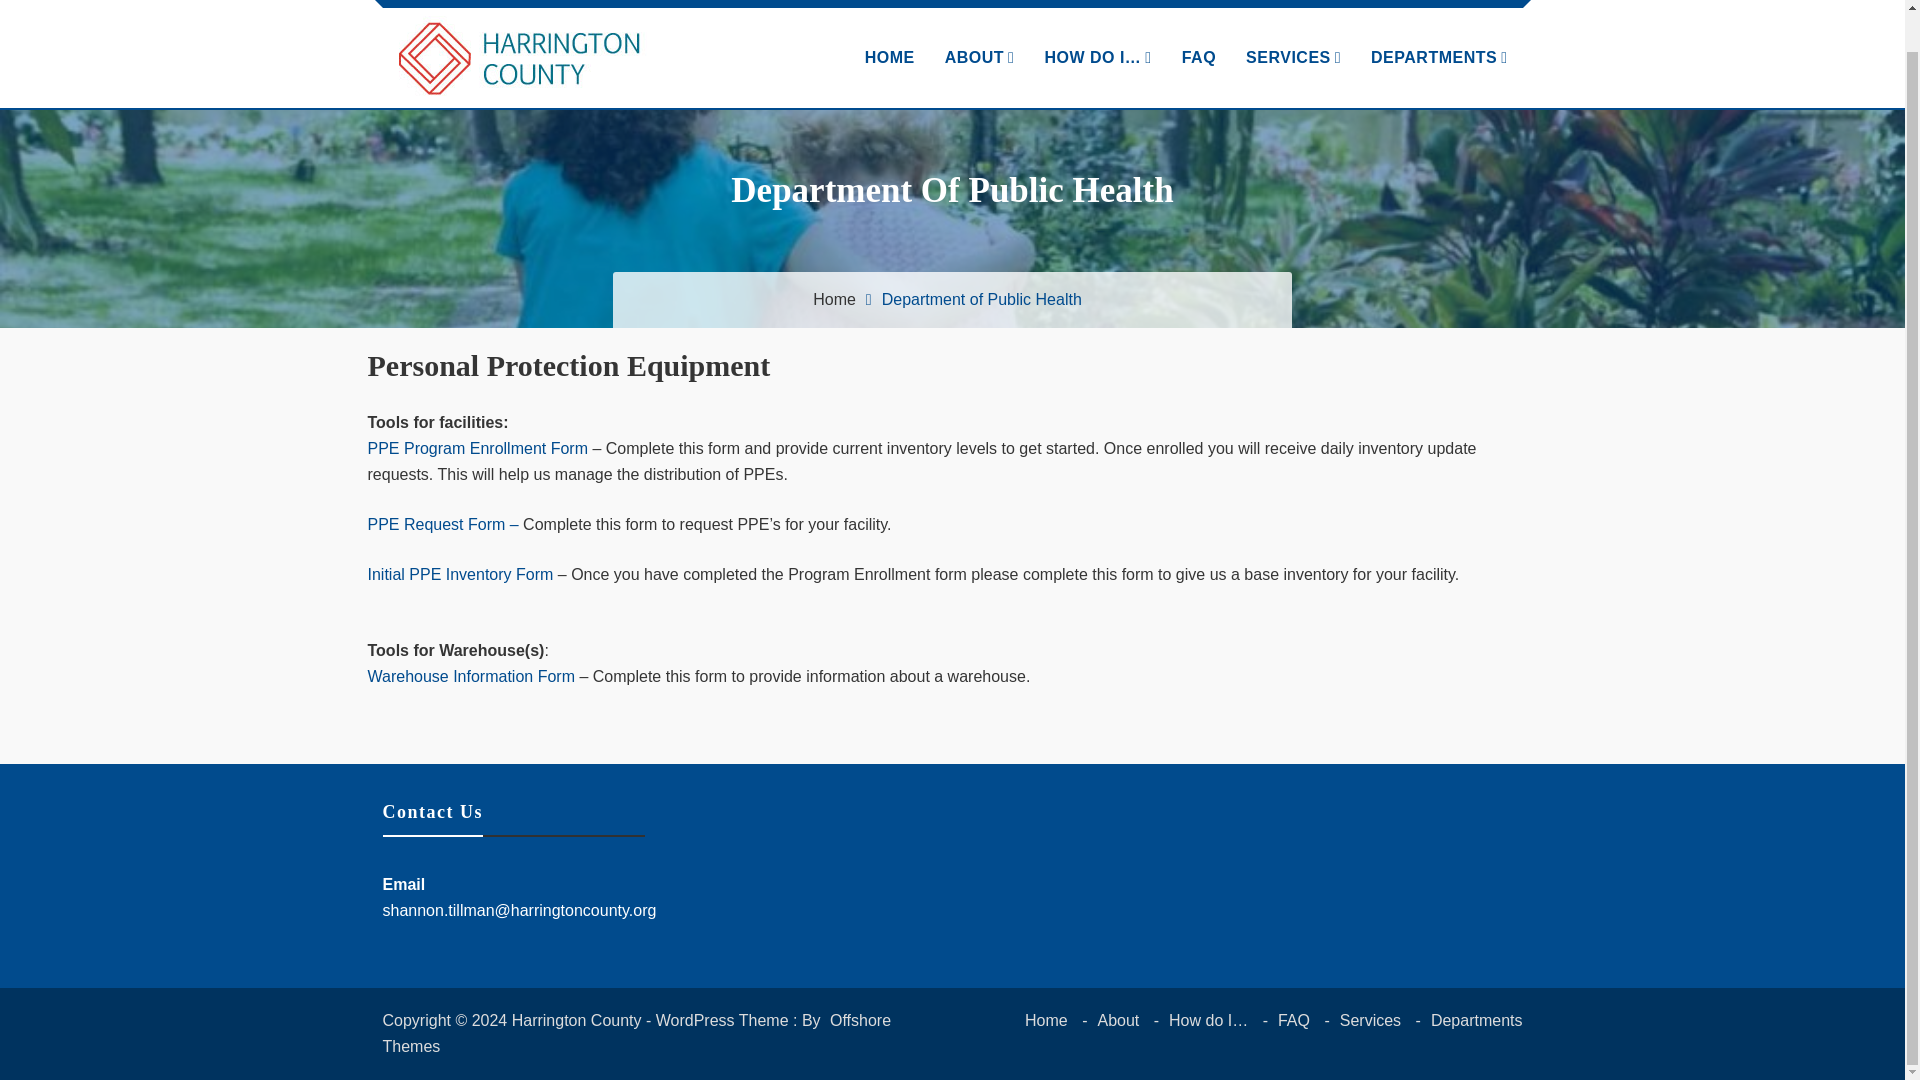 This screenshot has width=1920, height=1080. I want to click on Warehouse Information Form, so click(471, 676).